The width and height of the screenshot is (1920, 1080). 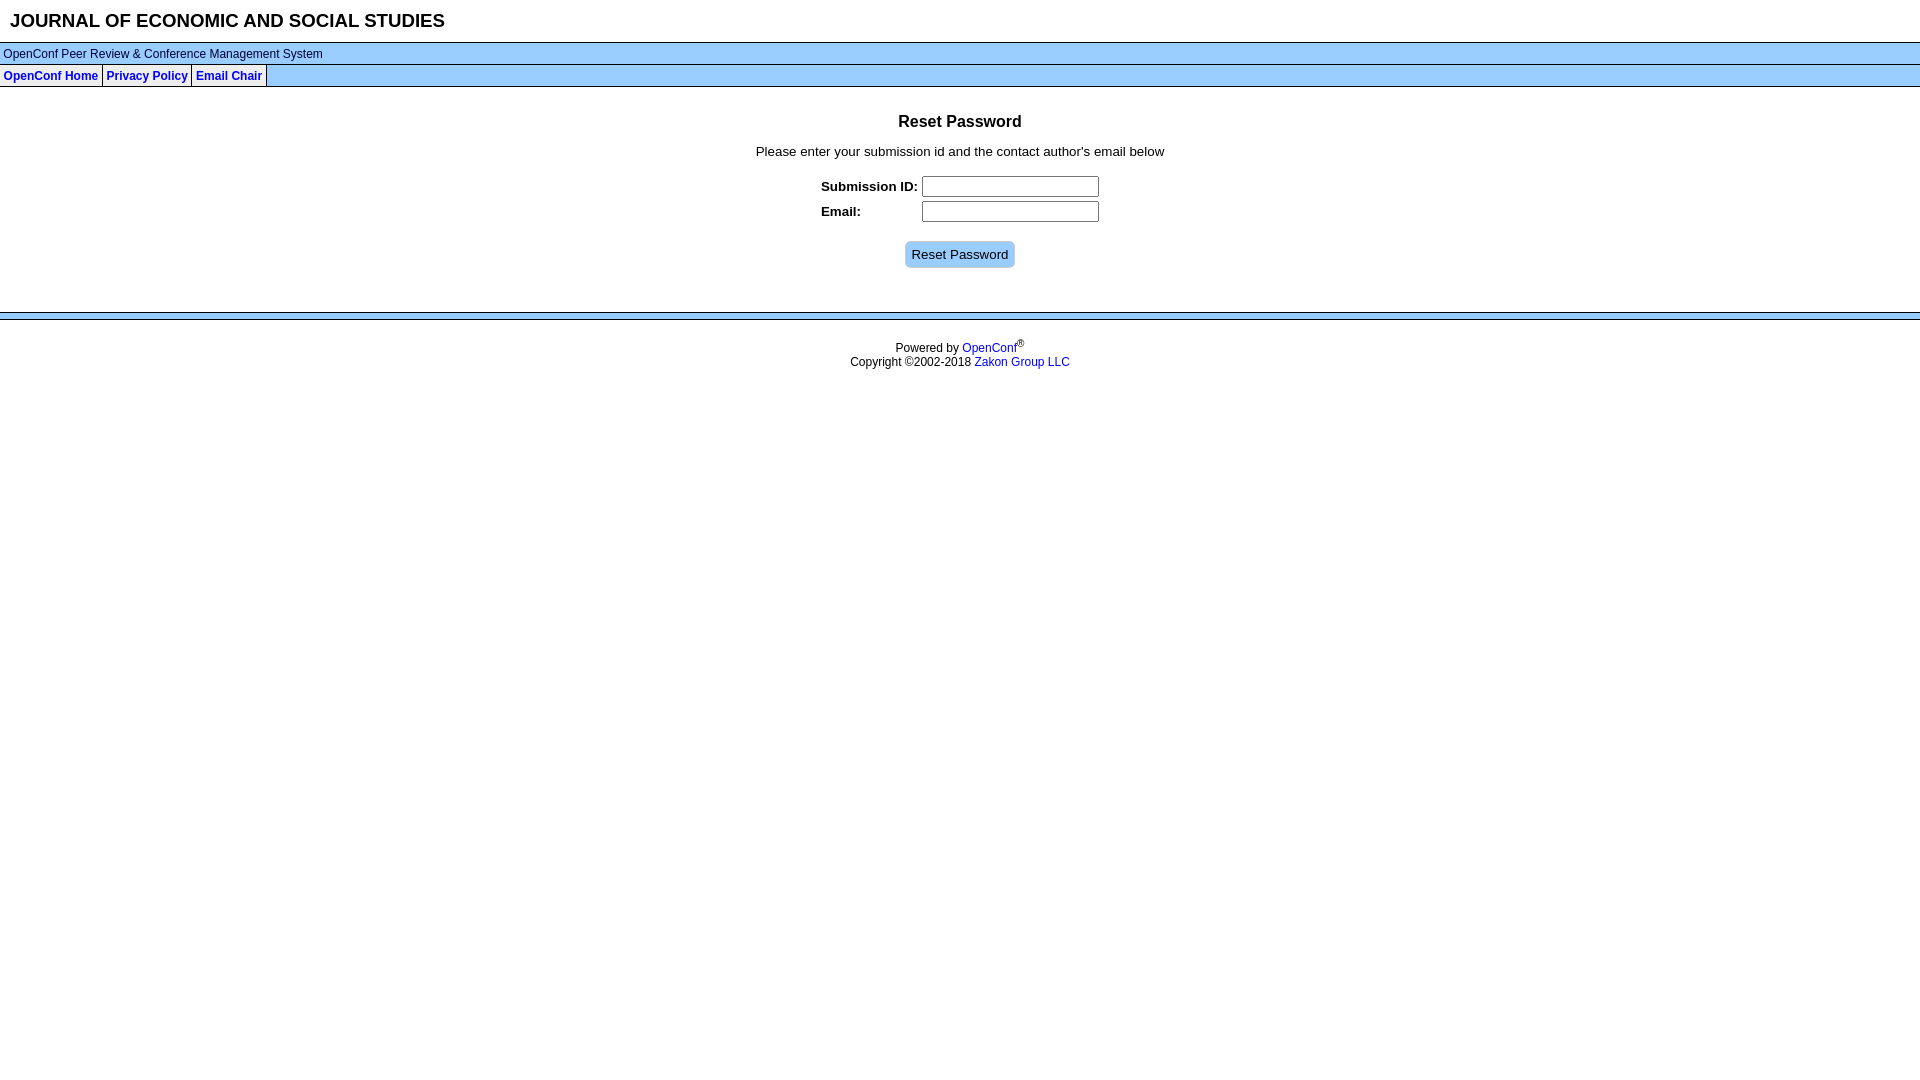 I want to click on JOURNAL OF ECONOMIC AND SOCIAL STUDIES, so click(x=228, y=20).